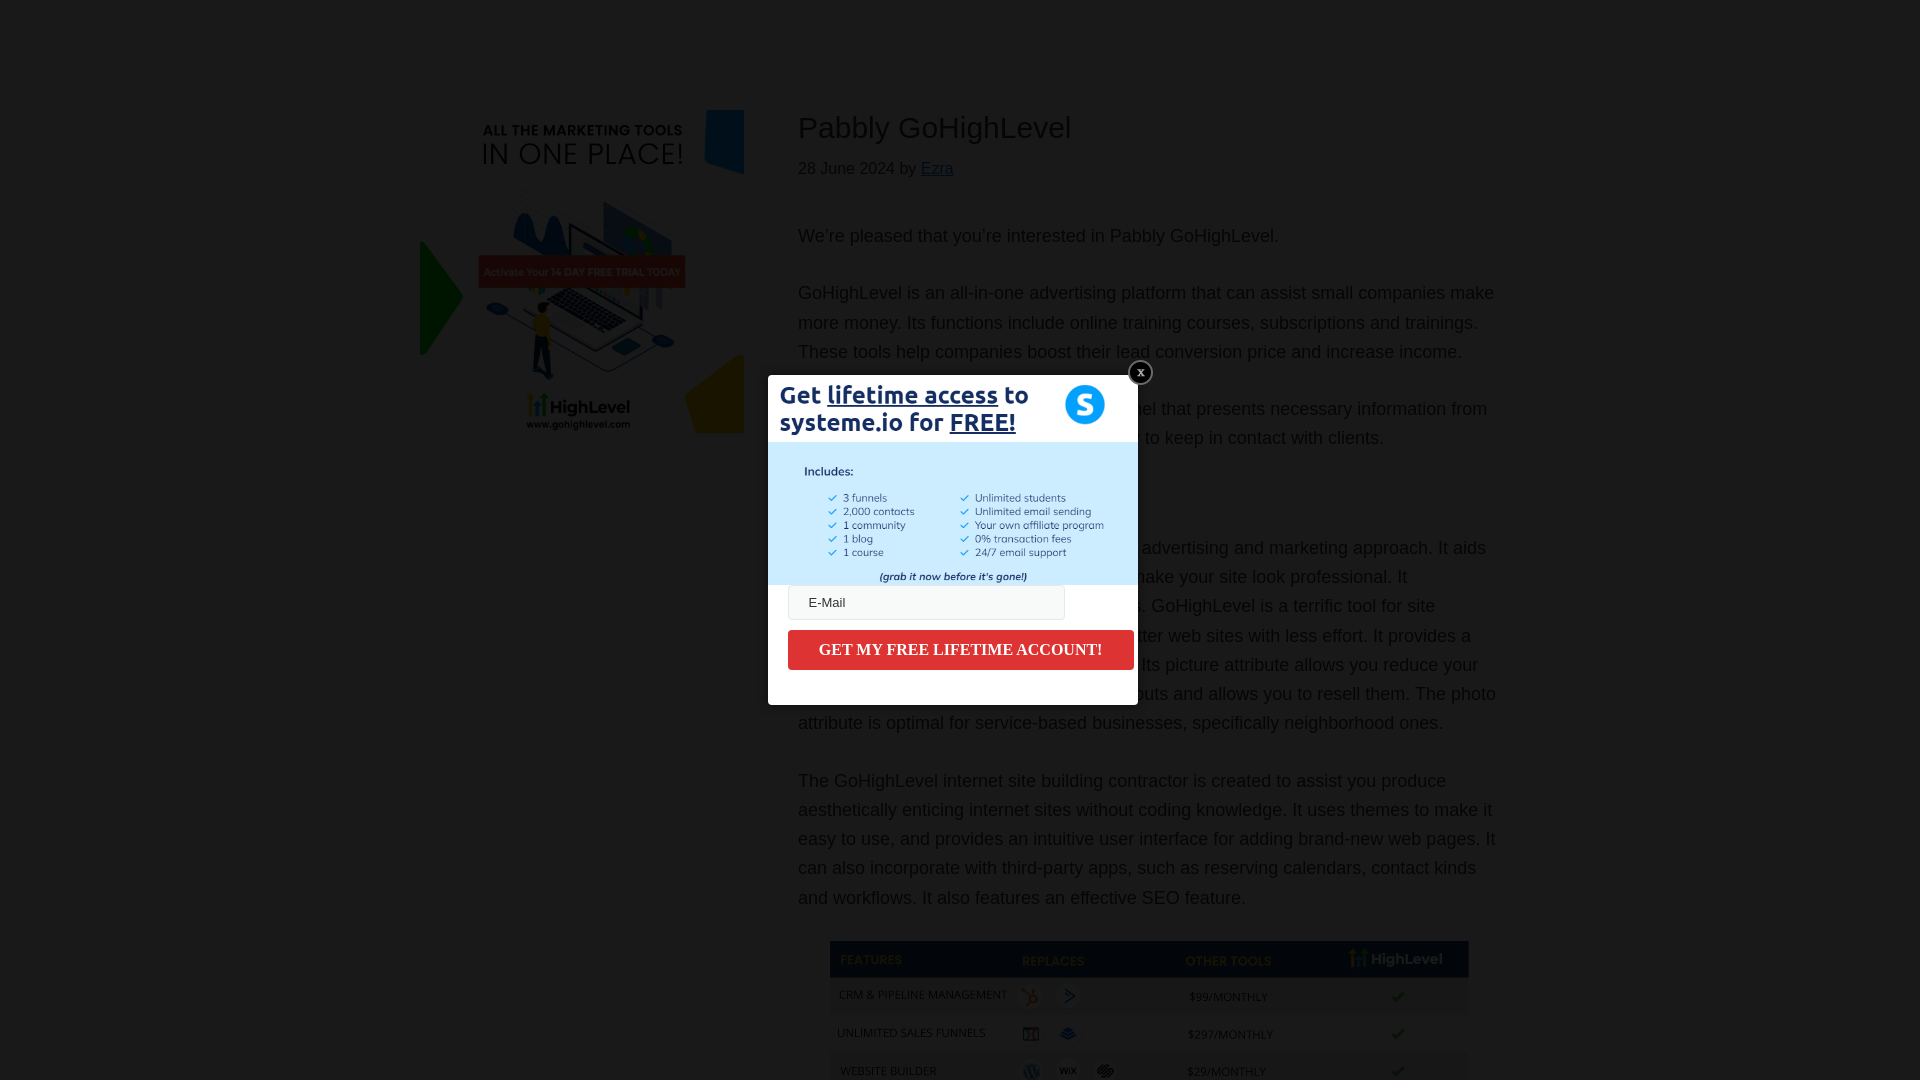  Describe the element at coordinates (960, 649) in the screenshot. I see `GET MY FREE LIFETIME ACCOUNT!` at that location.